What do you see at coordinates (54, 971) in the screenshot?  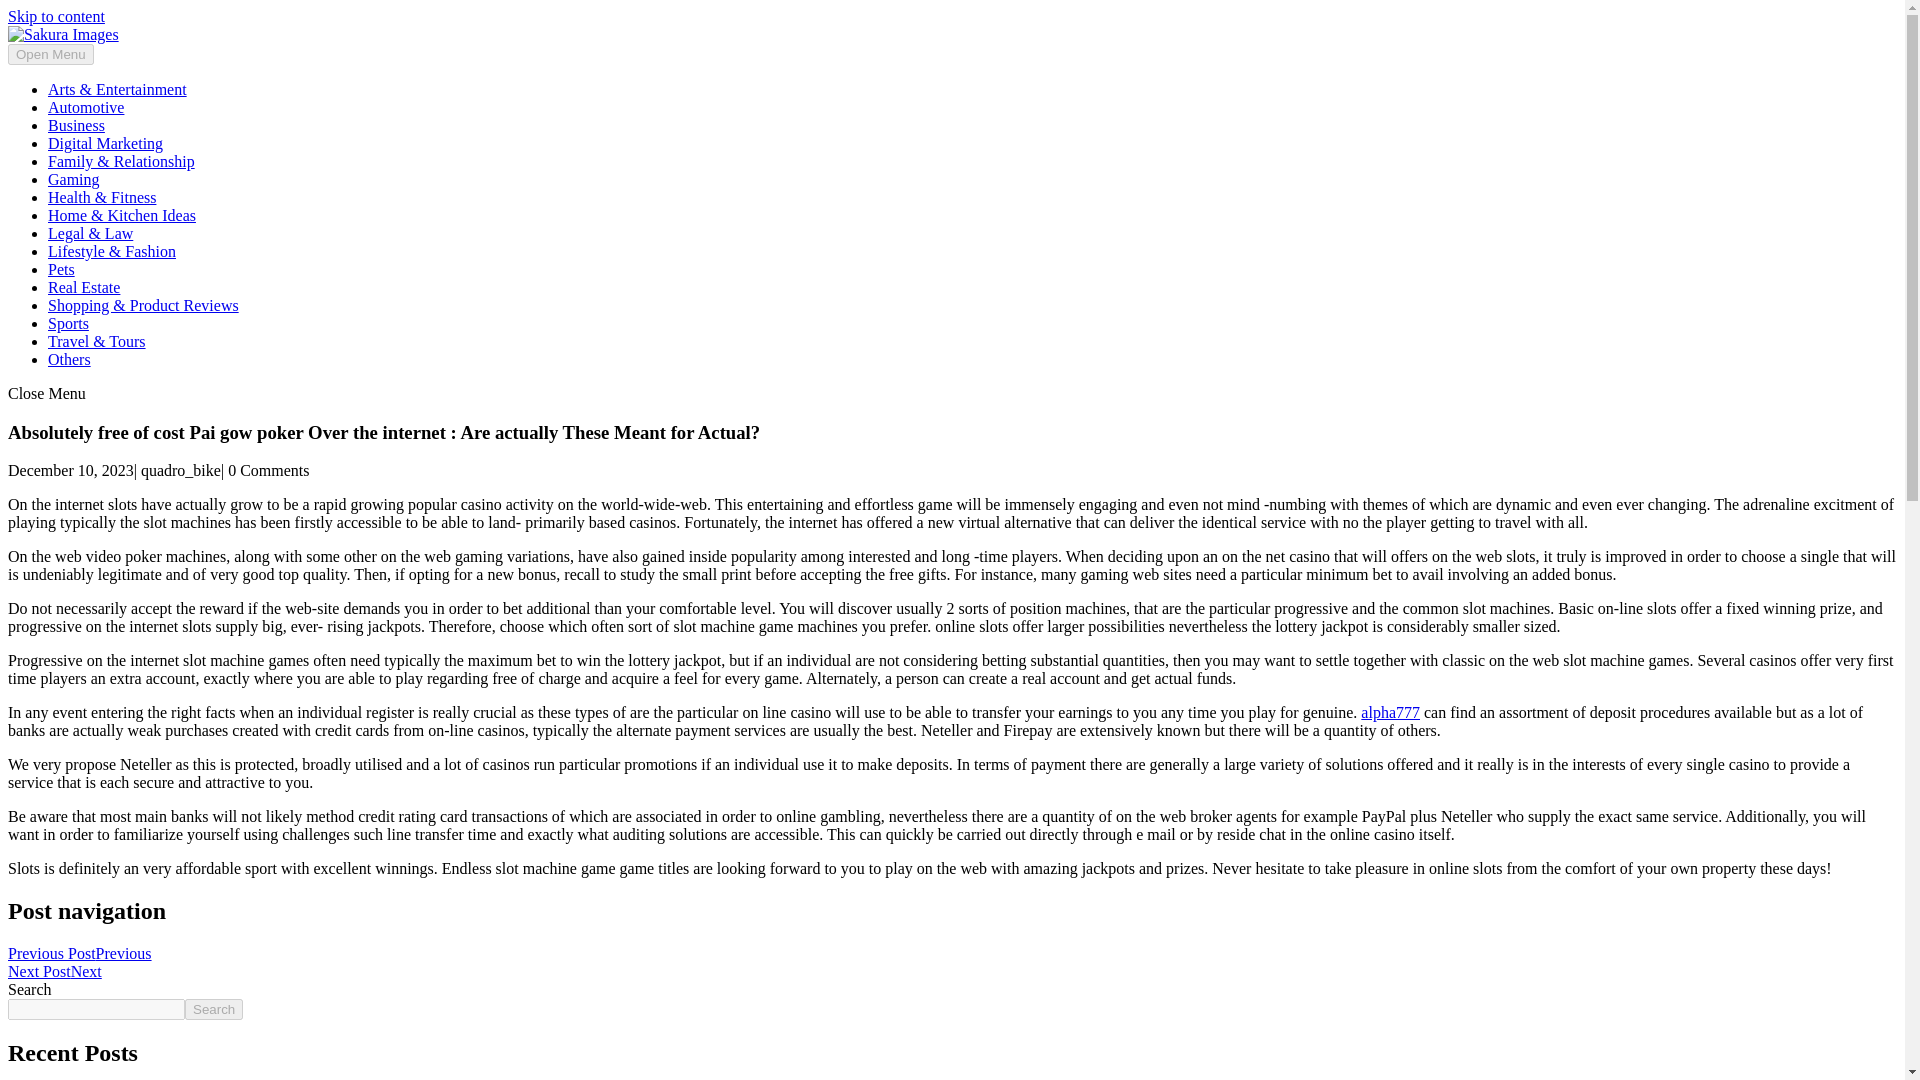 I see `Next PostNext` at bounding box center [54, 971].